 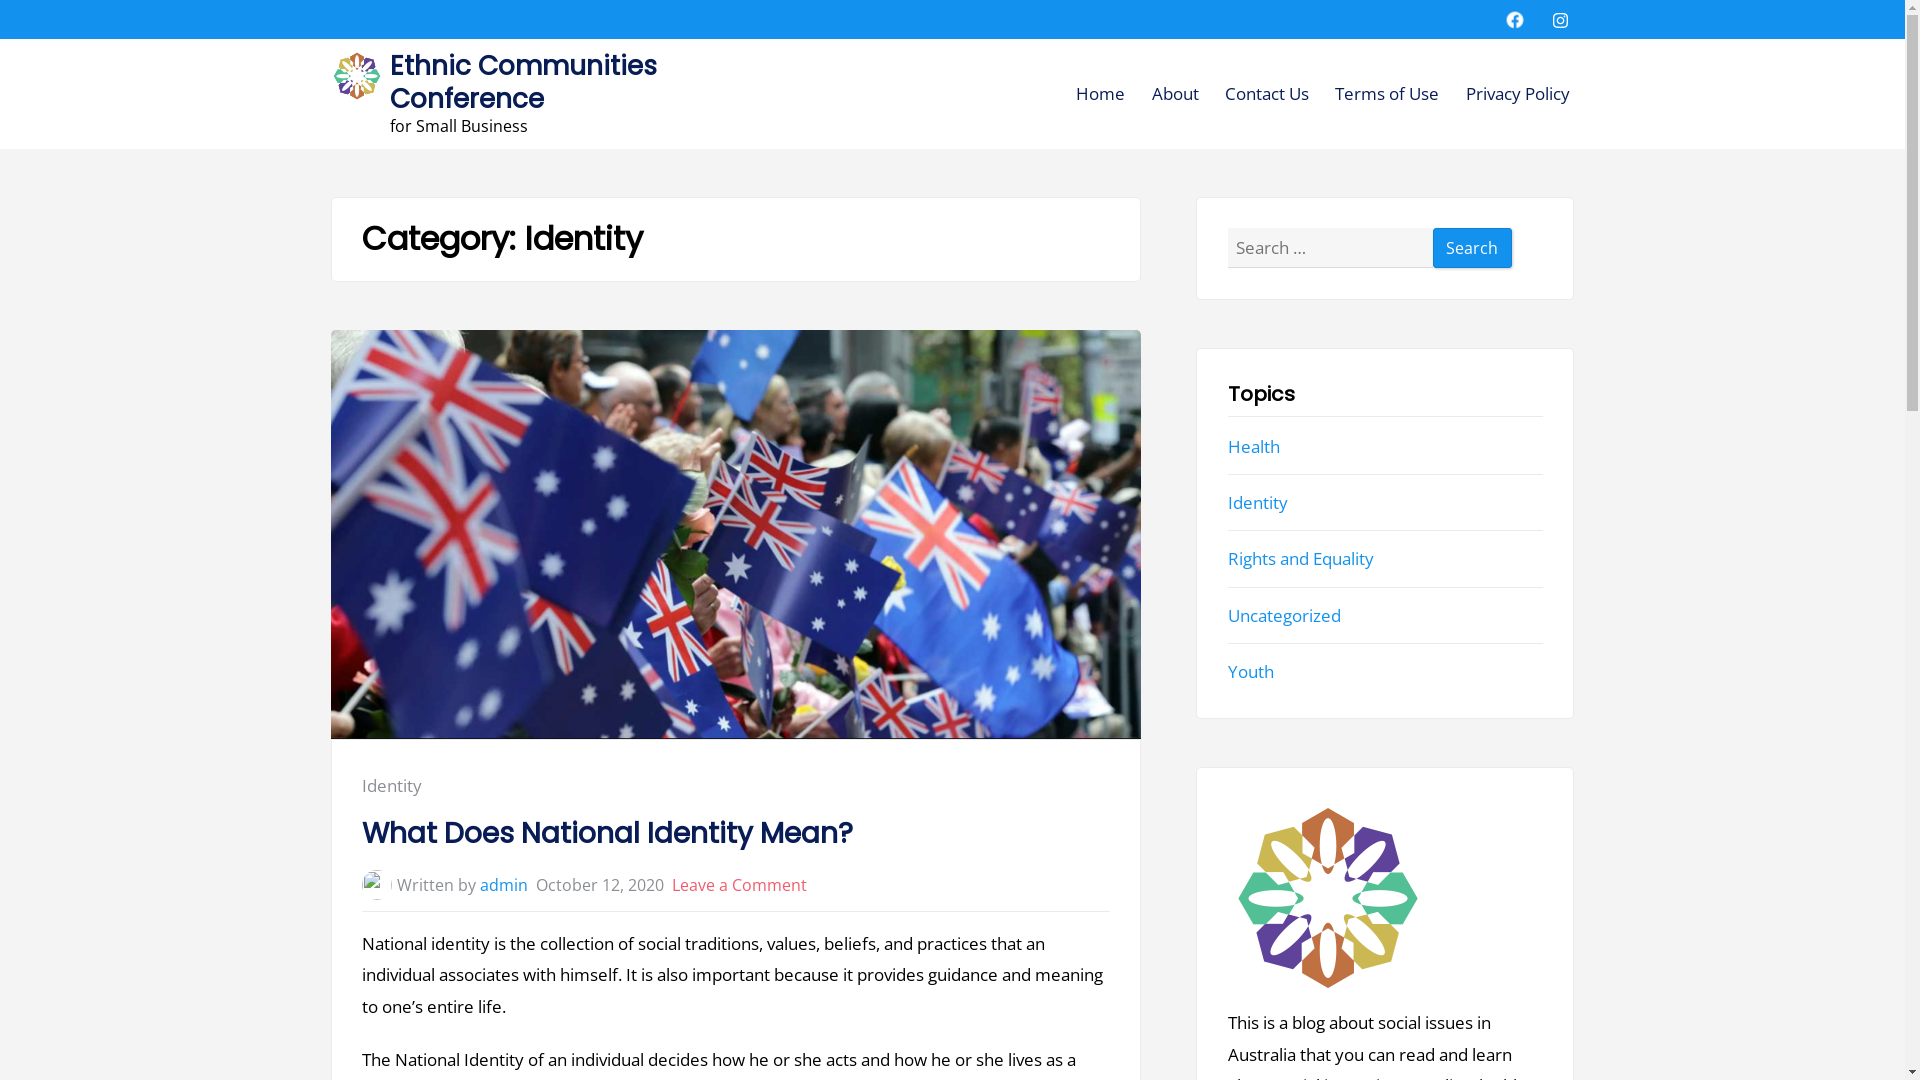 What do you see at coordinates (1267, 94) in the screenshot?
I see `Contact Us` at bounding box center [1267, 94].